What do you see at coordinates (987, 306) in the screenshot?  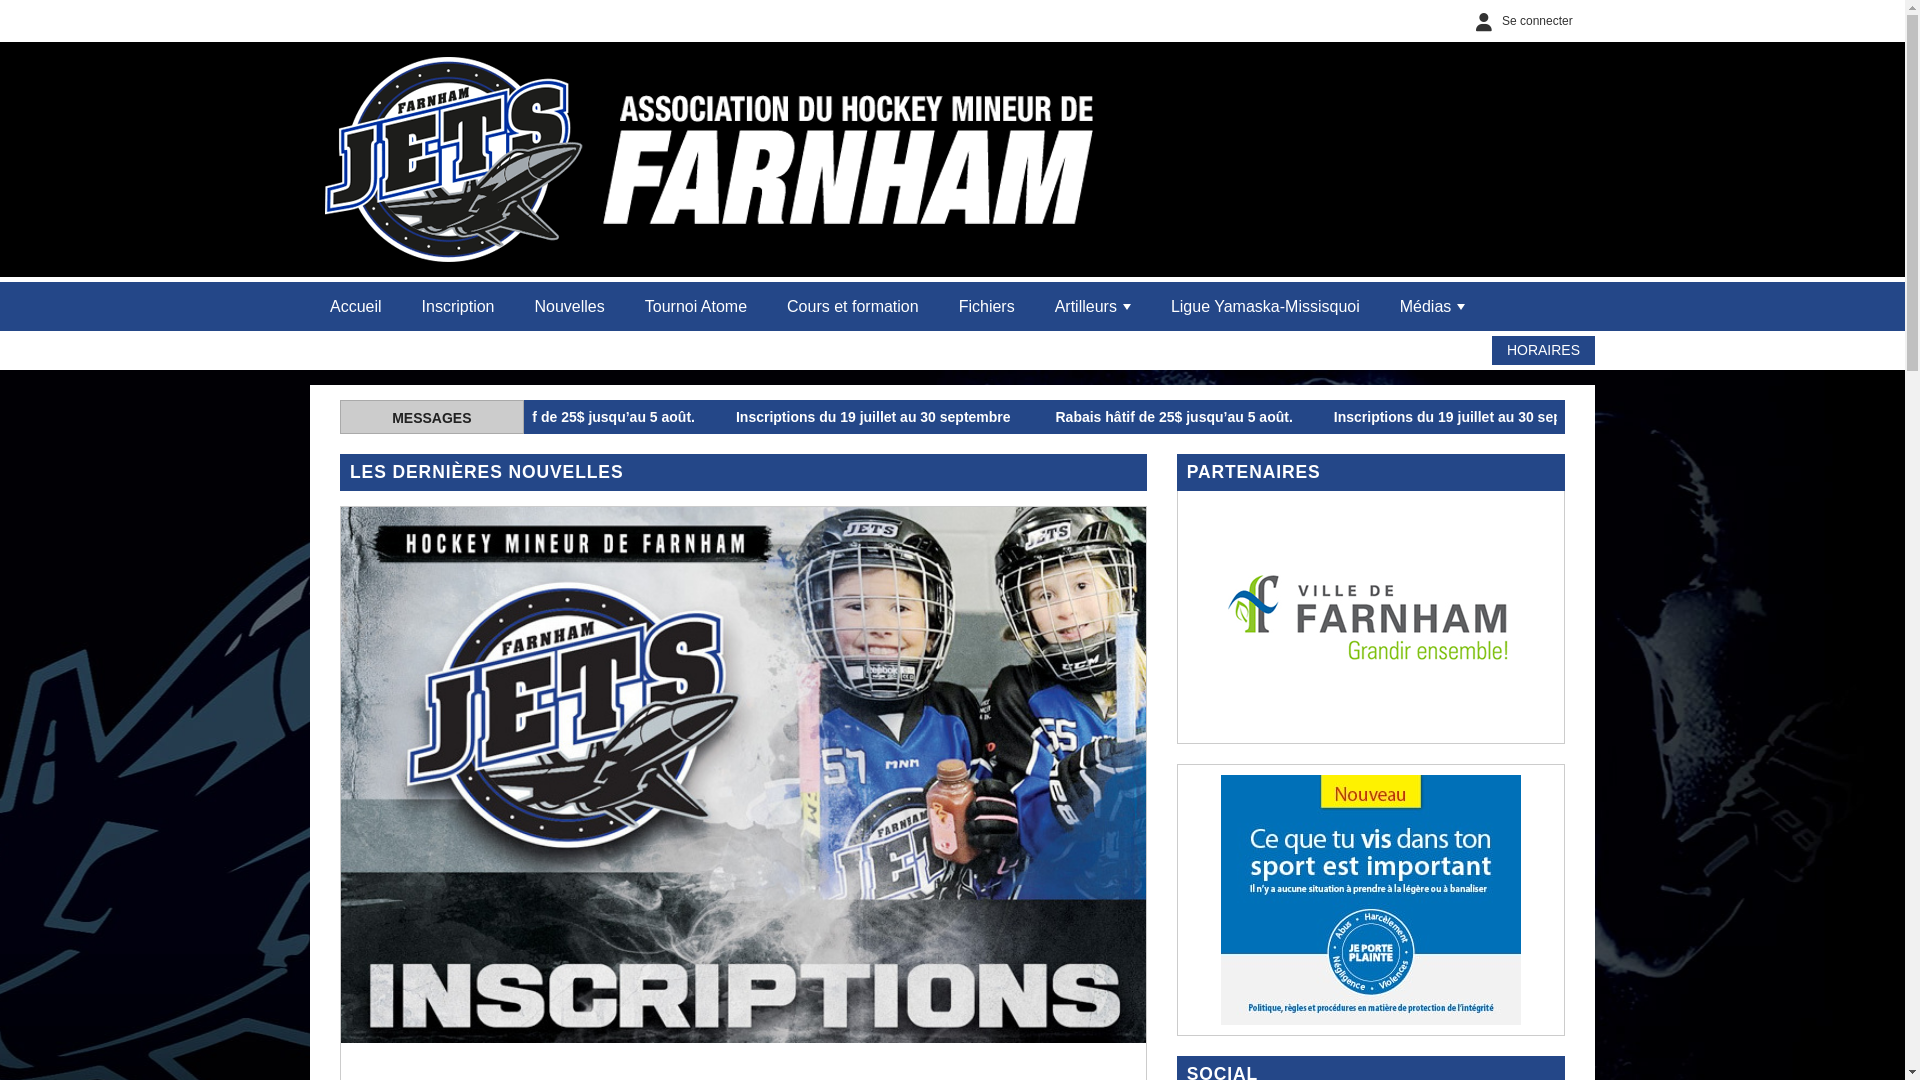 I see `Fichiers` at bounding box center [987, 306].